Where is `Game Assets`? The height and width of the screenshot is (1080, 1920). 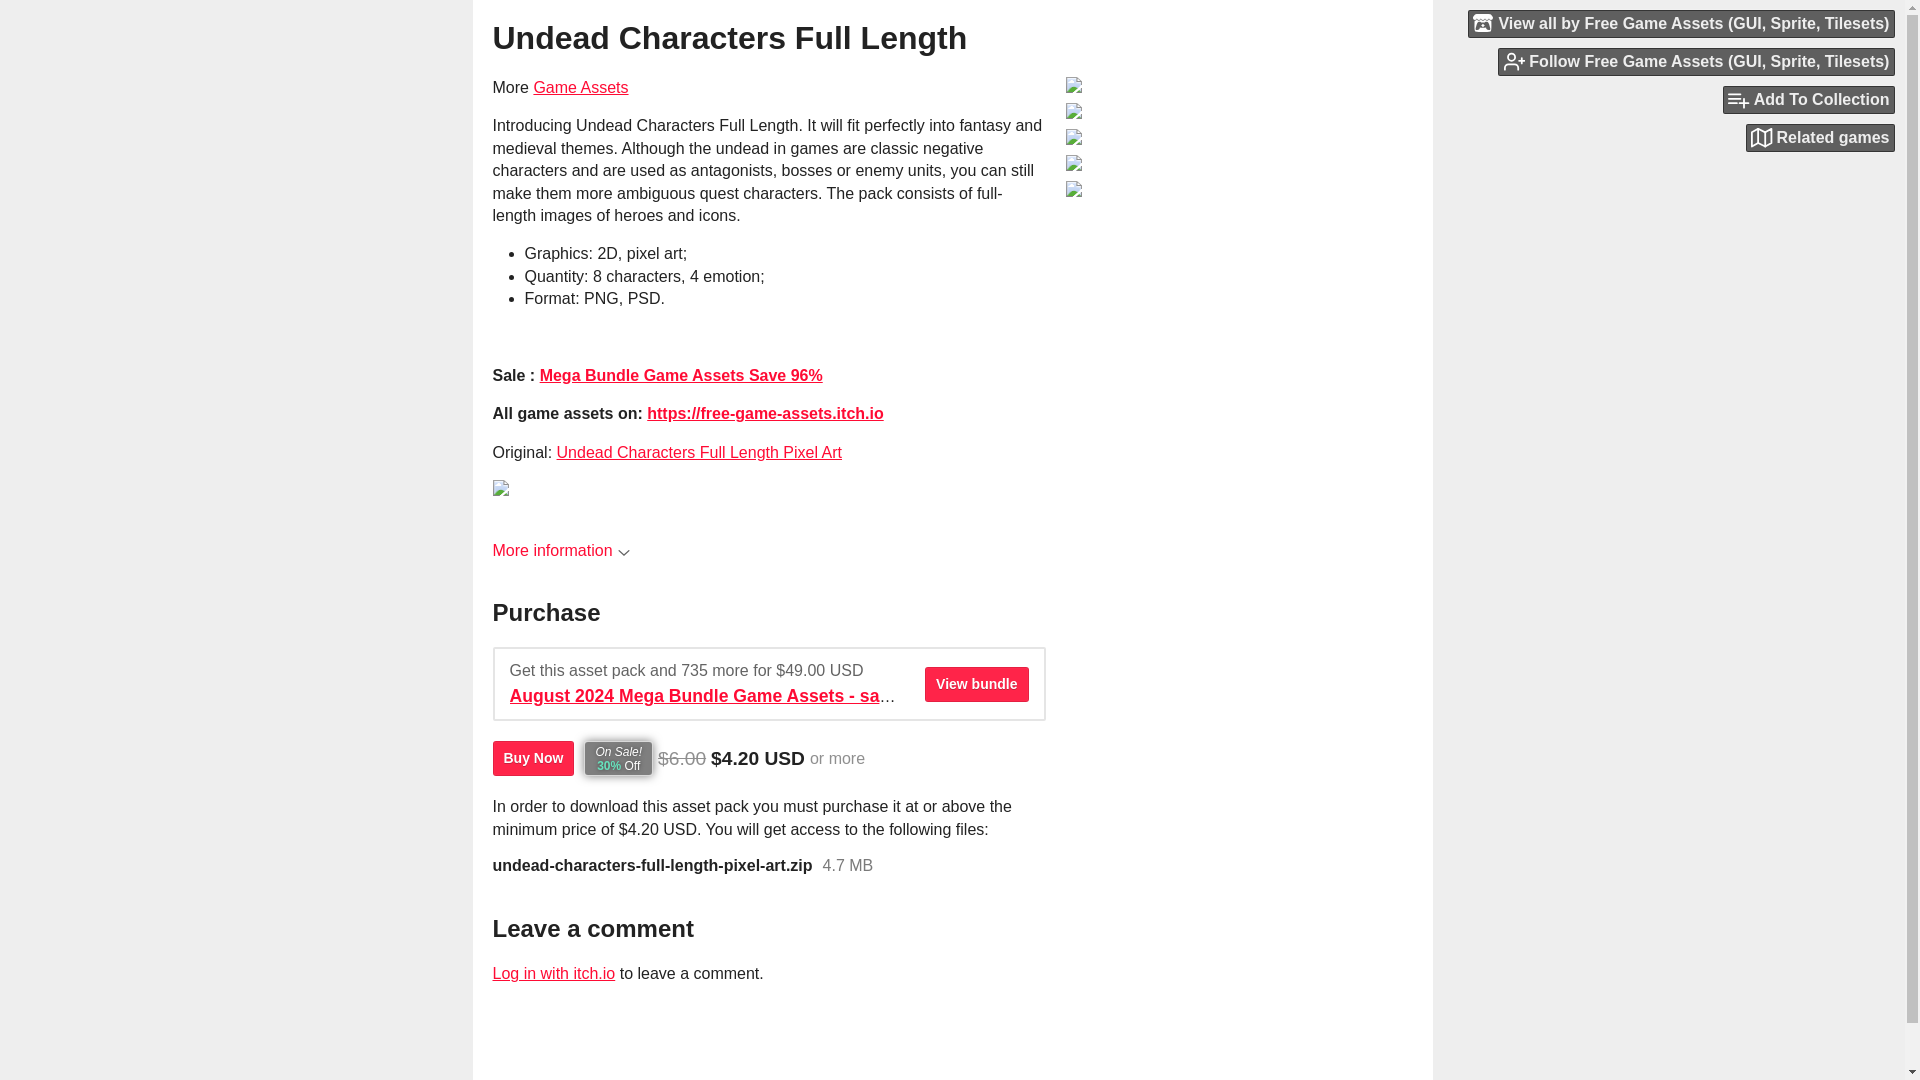
Game Assets is located at coordinates (580, 87).